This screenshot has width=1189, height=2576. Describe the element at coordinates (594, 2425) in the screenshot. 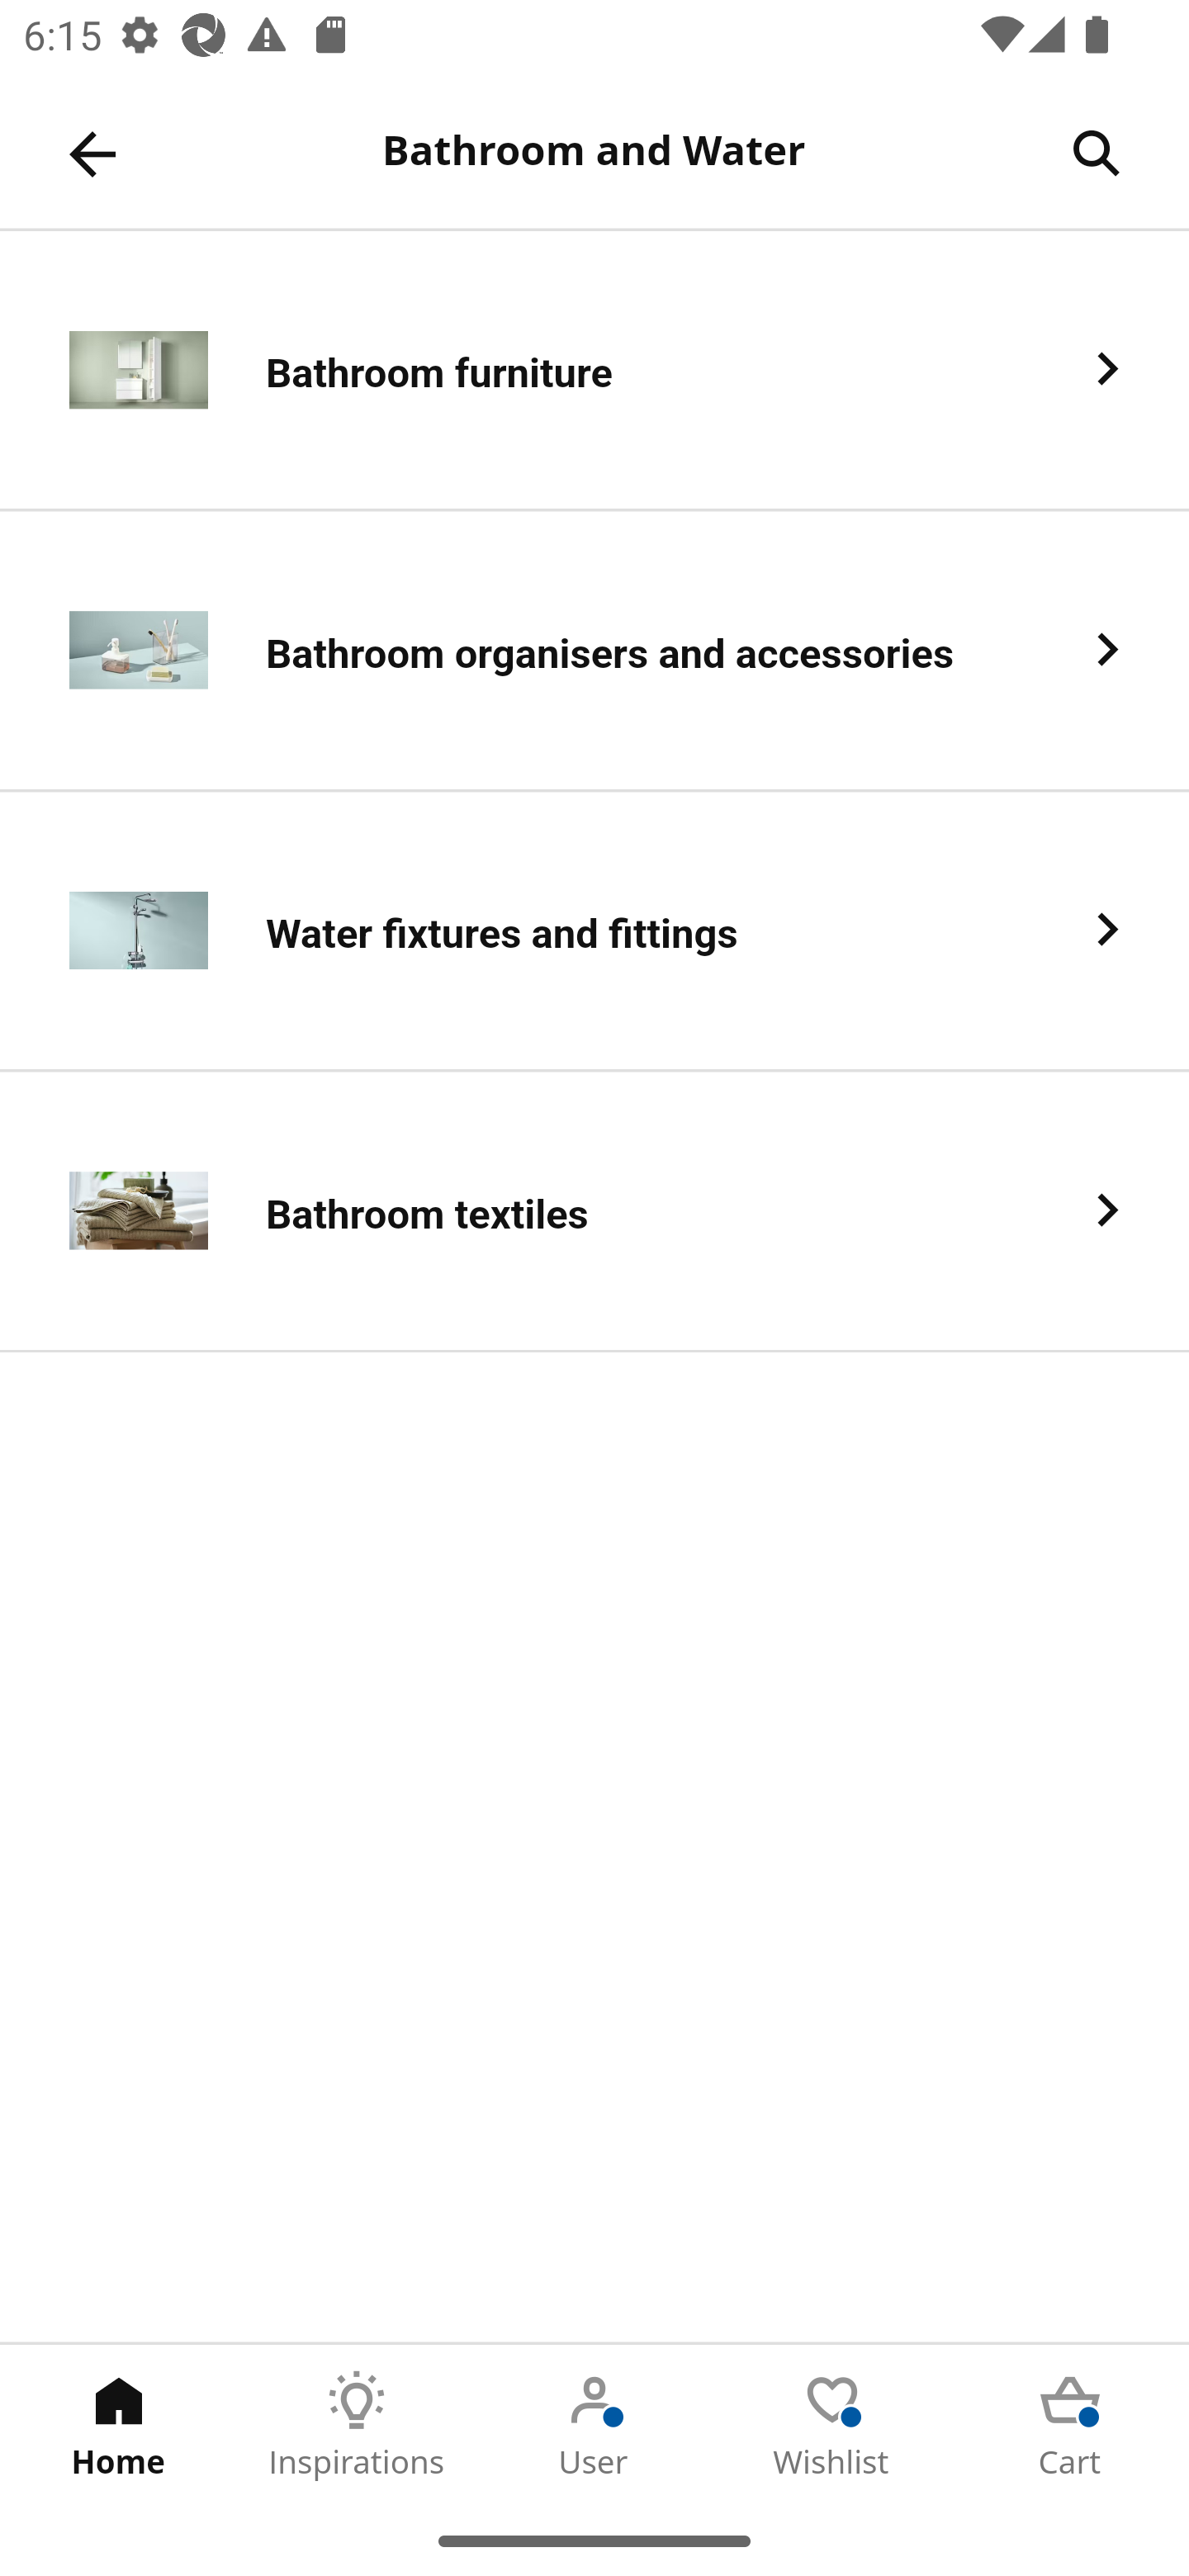

I see `User
Tab 3 of 5` at that location.